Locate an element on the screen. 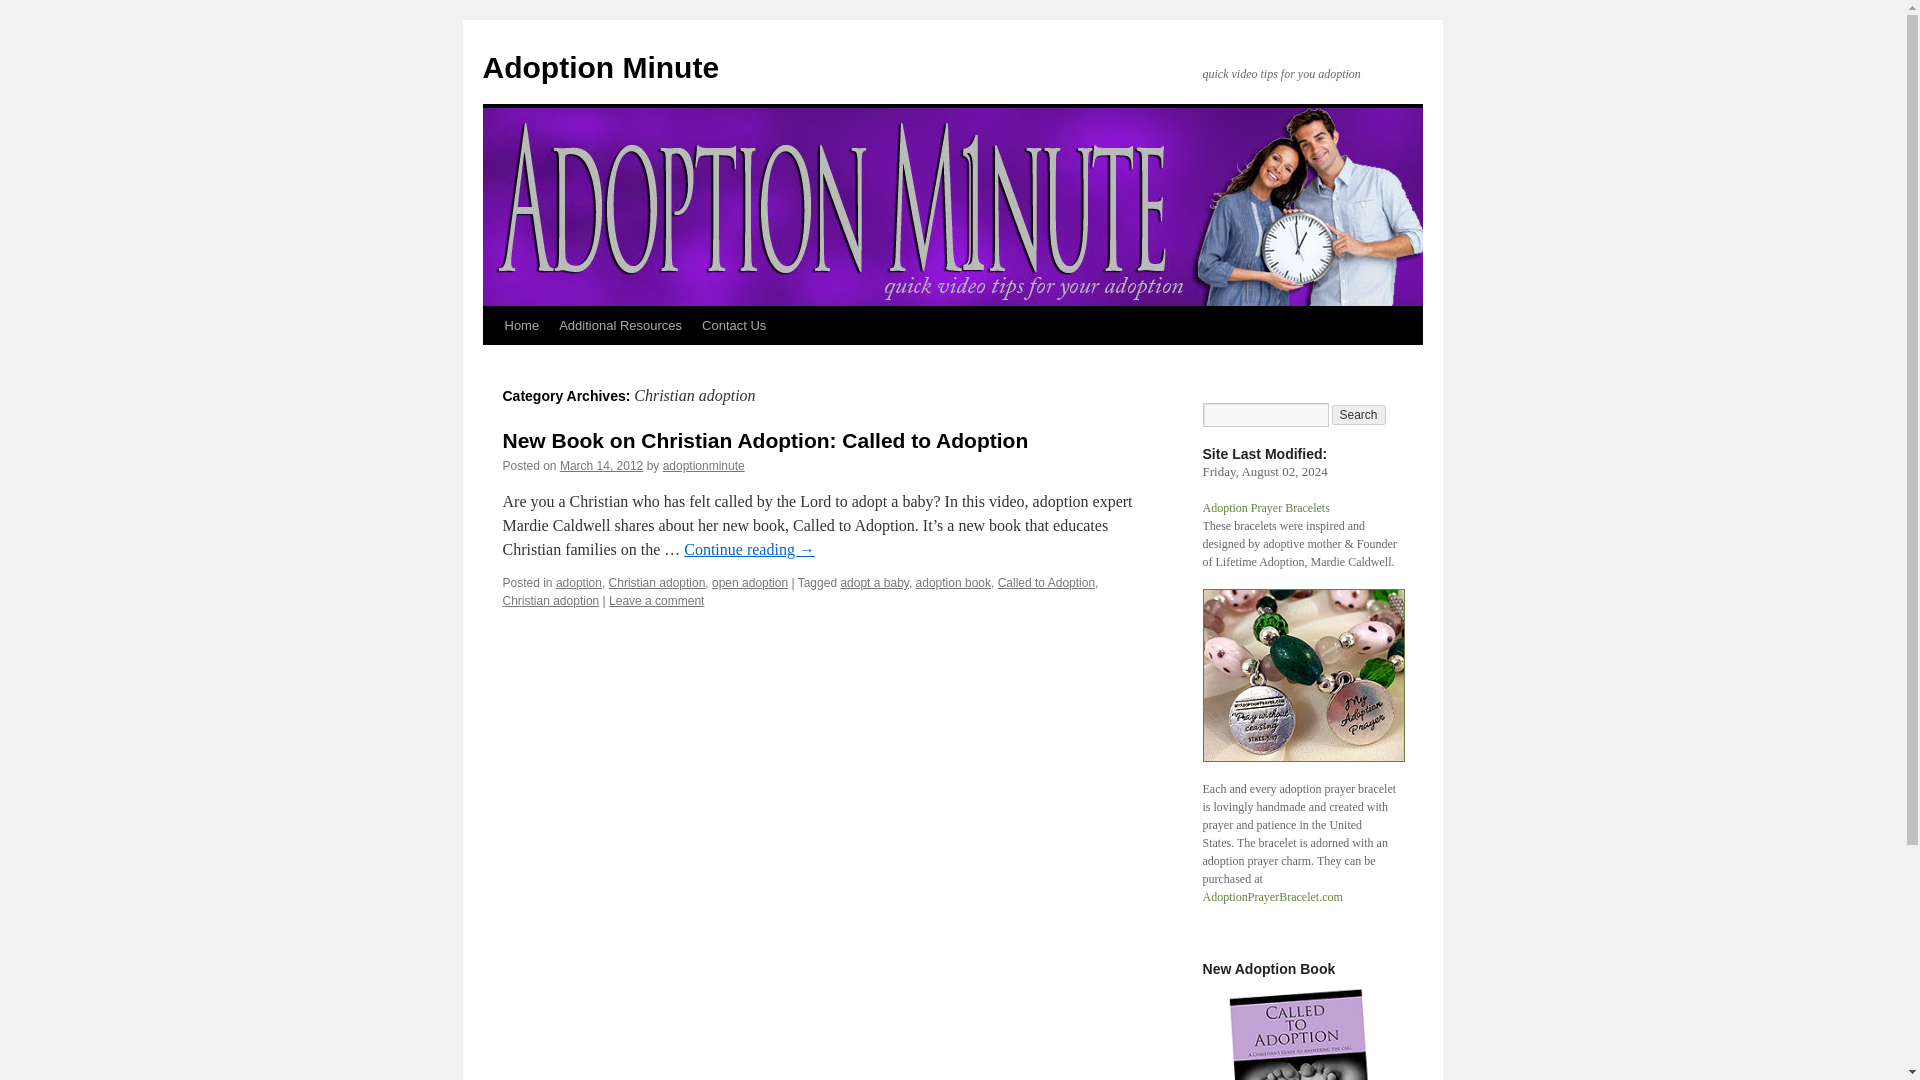  Adoption Prayer Bracelets is located at coordinates (1264, 508).